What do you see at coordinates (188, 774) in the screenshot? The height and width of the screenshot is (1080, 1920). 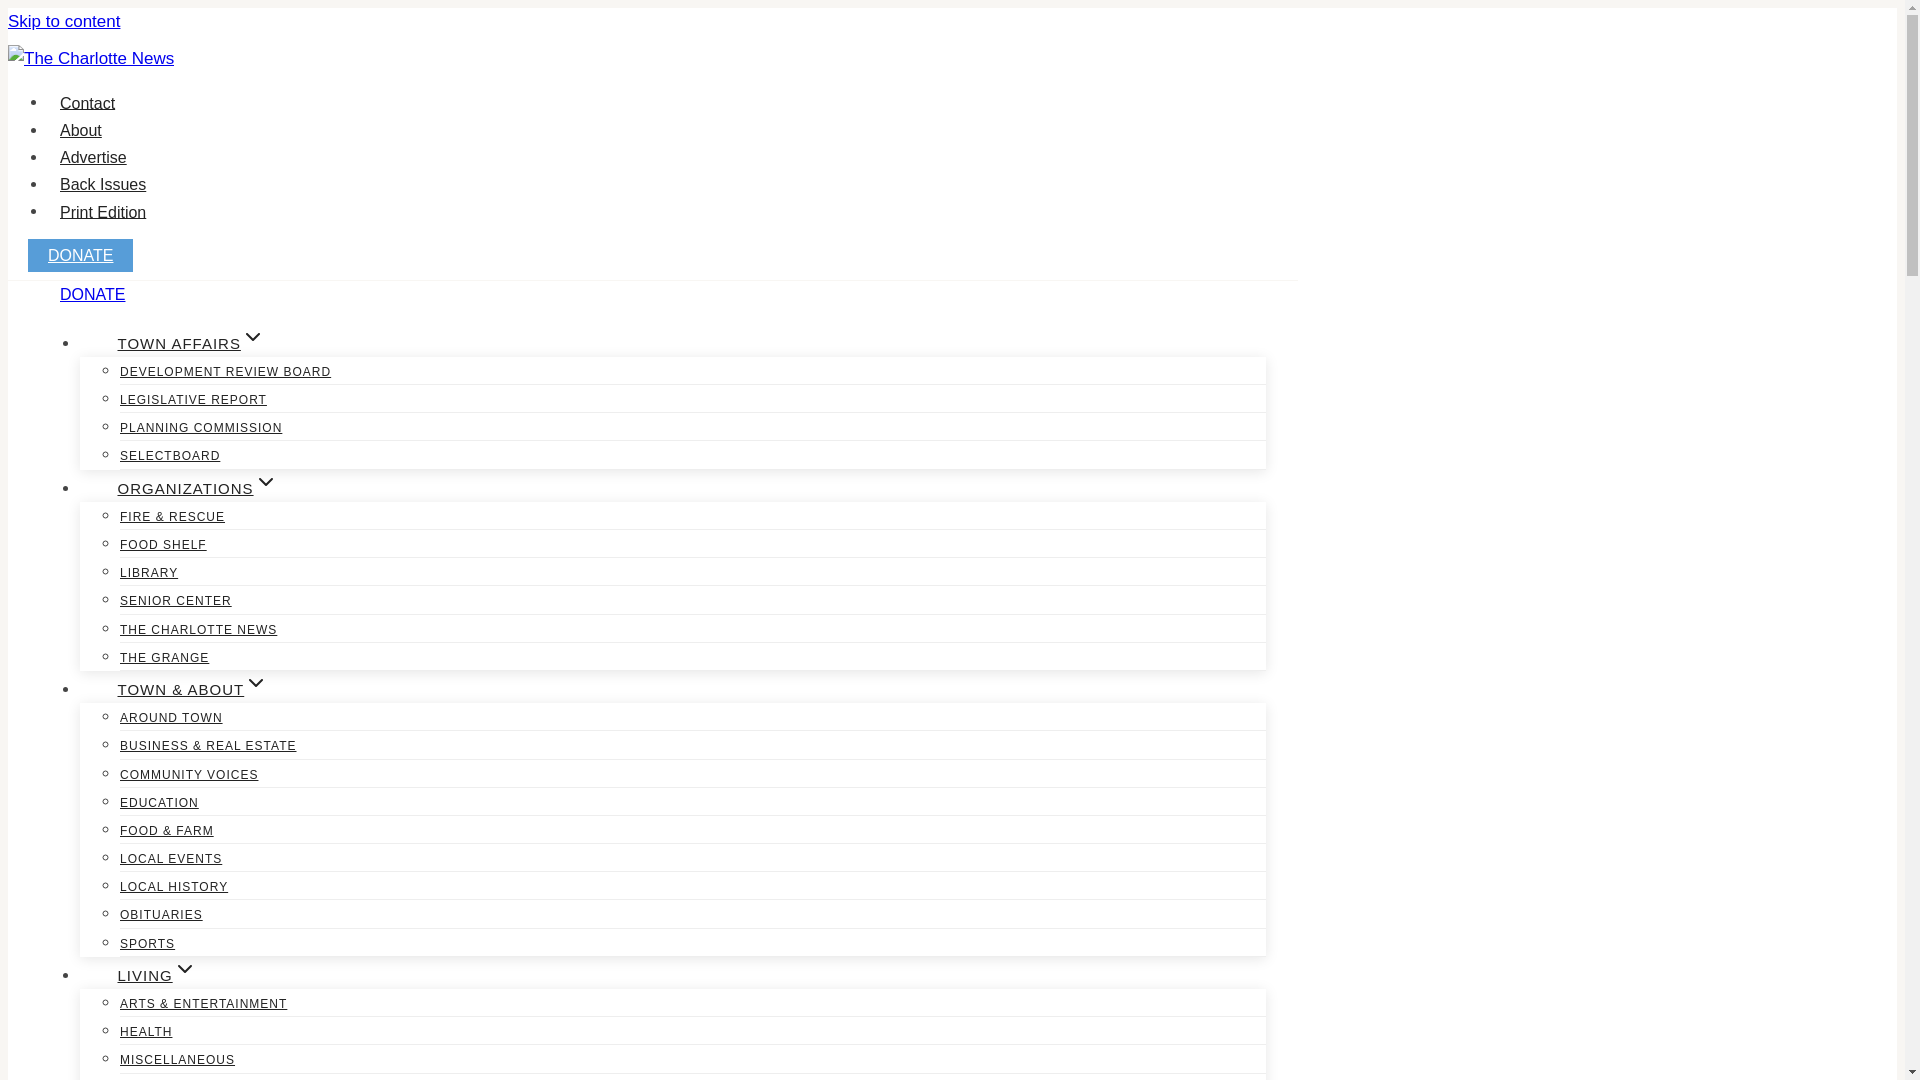 I see `COMMUNITY VOICES` at bounding box center [188, 774].